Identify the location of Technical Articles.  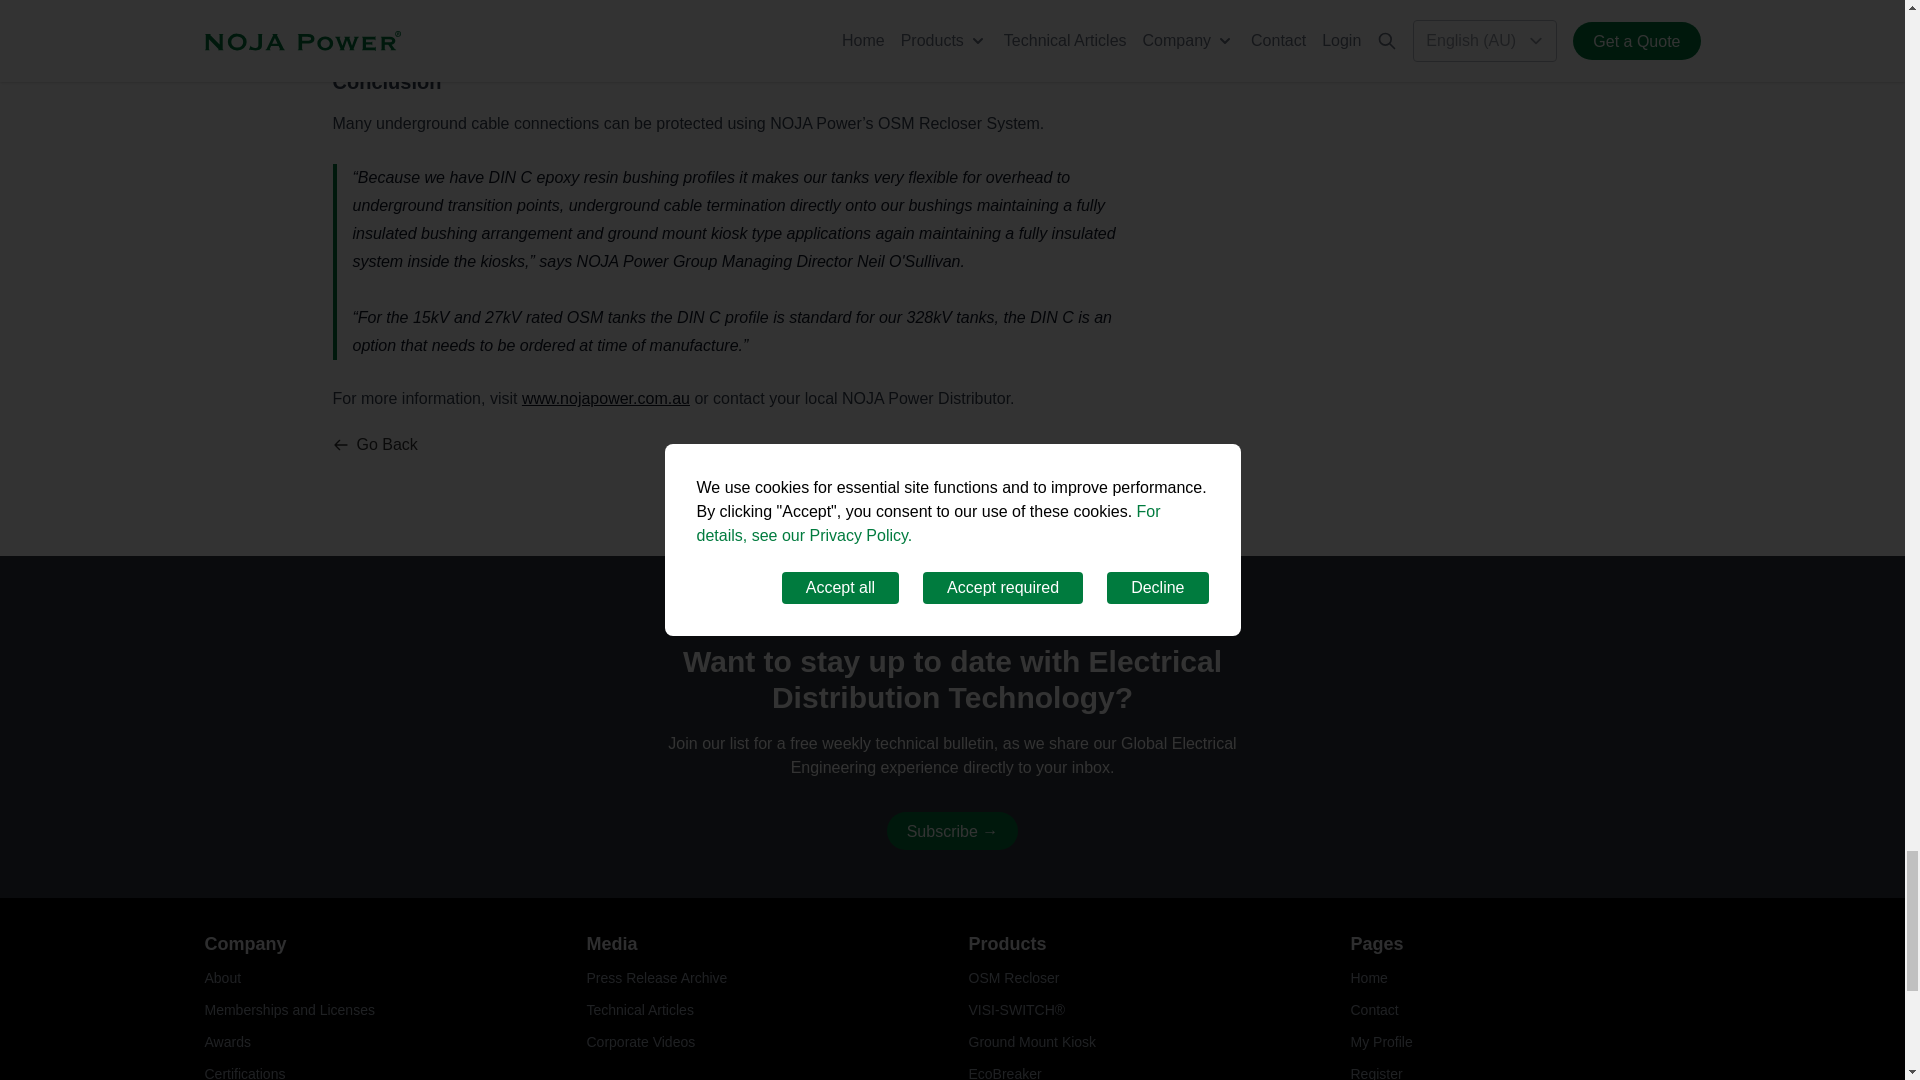
(639, 1010).